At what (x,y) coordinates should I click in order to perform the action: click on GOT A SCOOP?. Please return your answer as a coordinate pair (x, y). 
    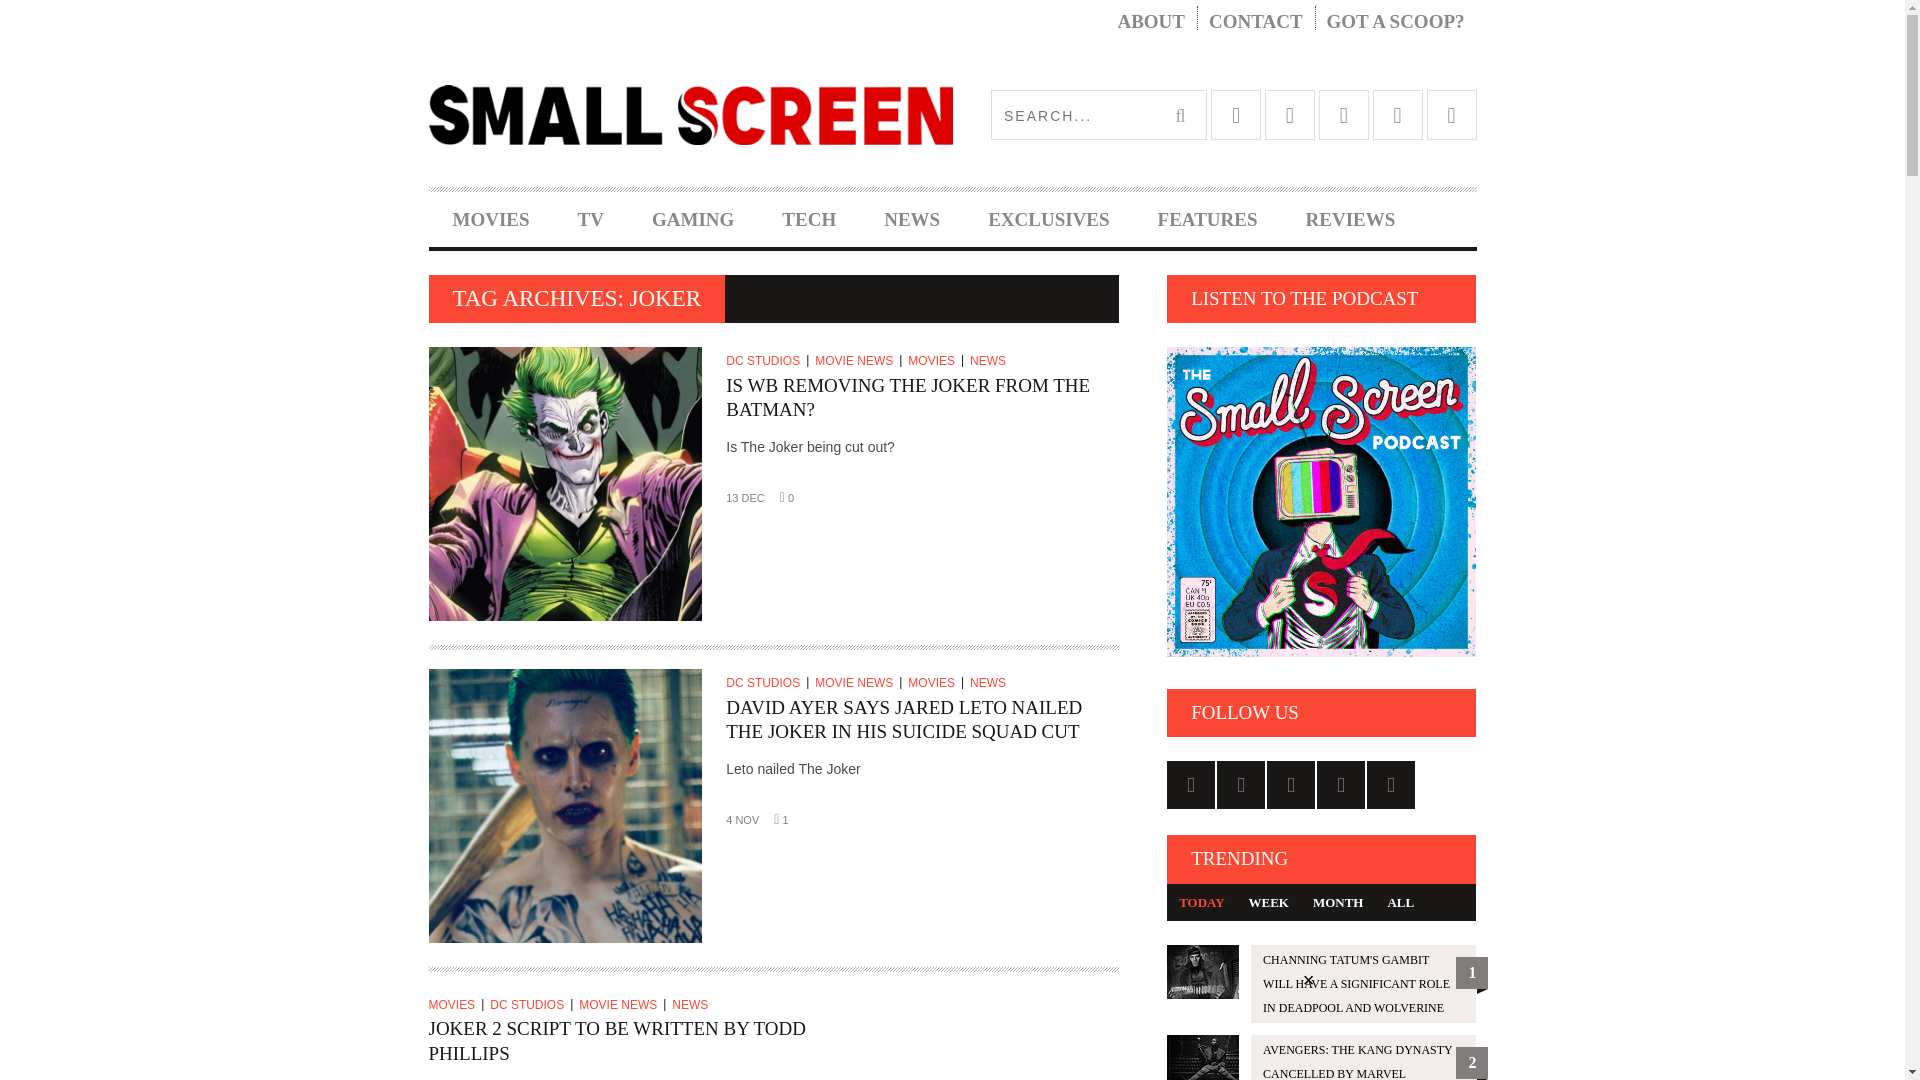
    Looking at the image, I should click on (1396, 22).